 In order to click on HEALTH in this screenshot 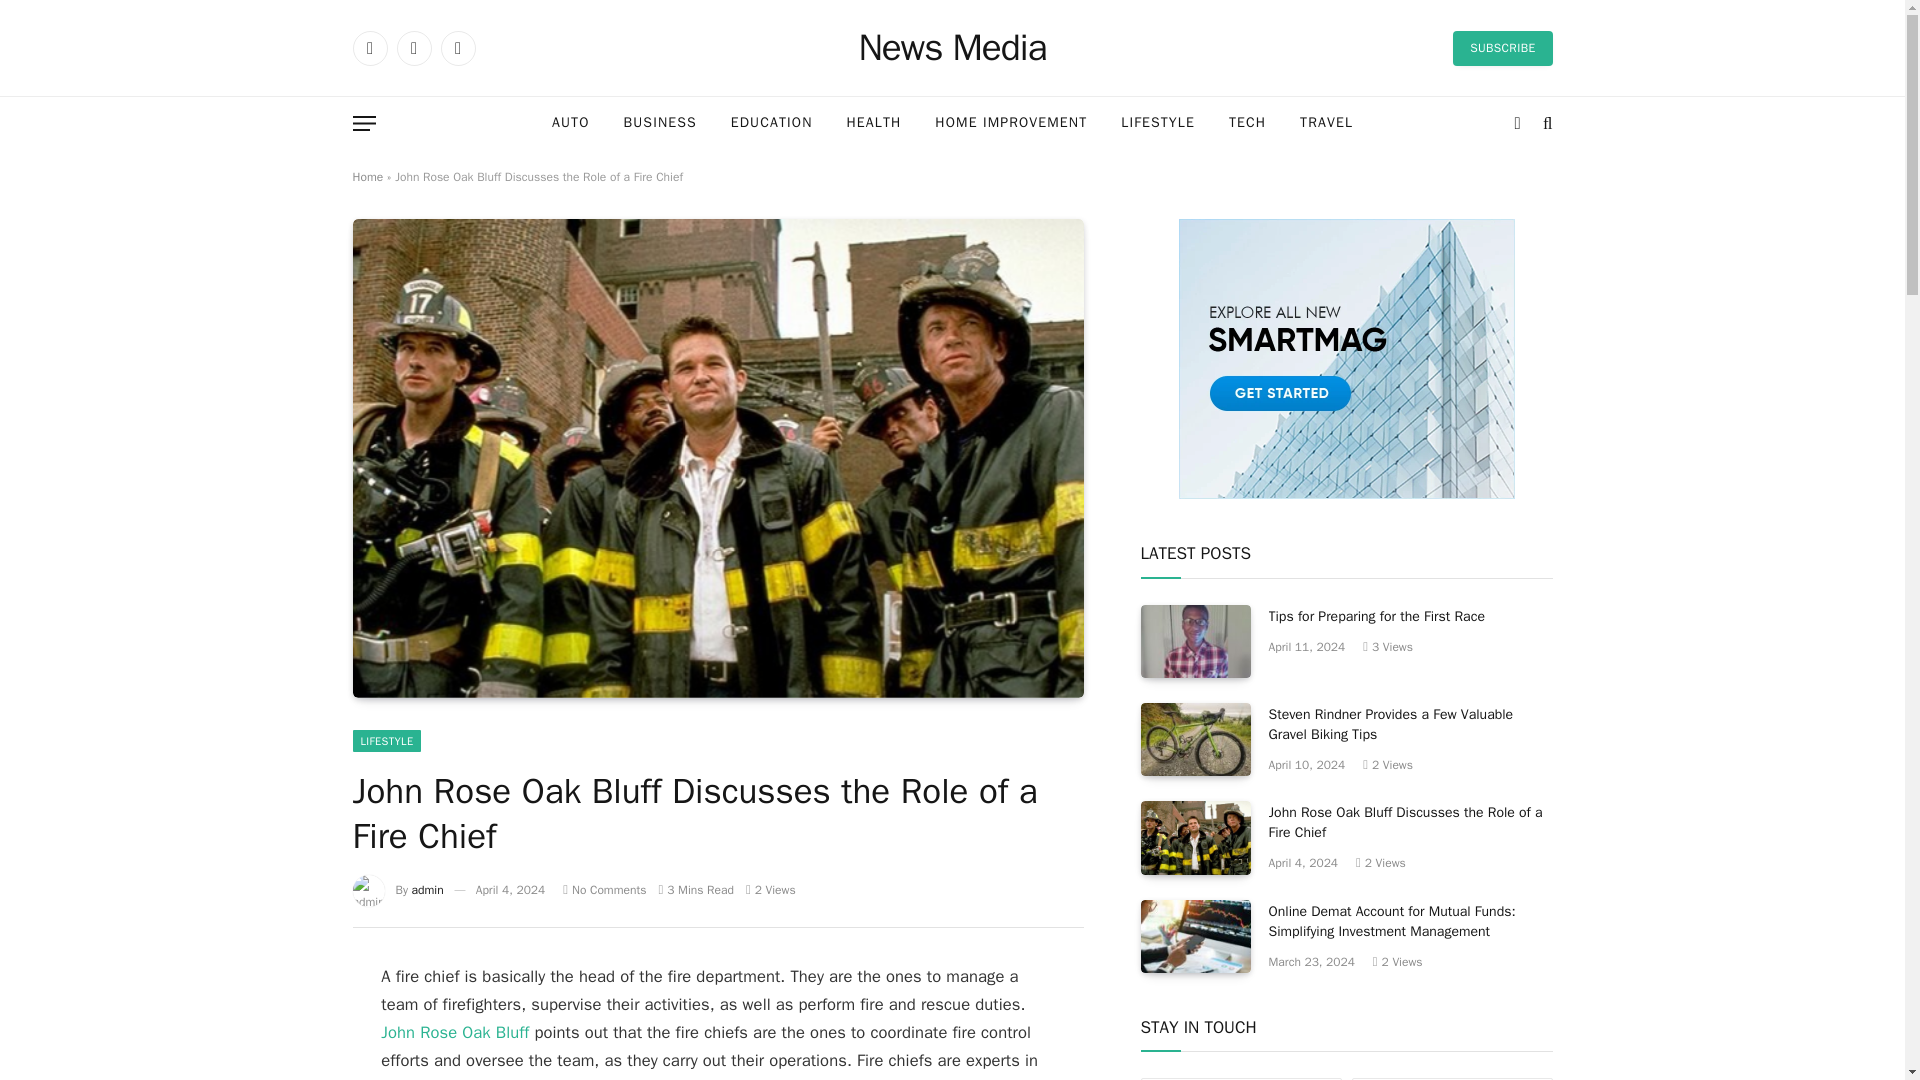, I will do `click(874, 124)`.